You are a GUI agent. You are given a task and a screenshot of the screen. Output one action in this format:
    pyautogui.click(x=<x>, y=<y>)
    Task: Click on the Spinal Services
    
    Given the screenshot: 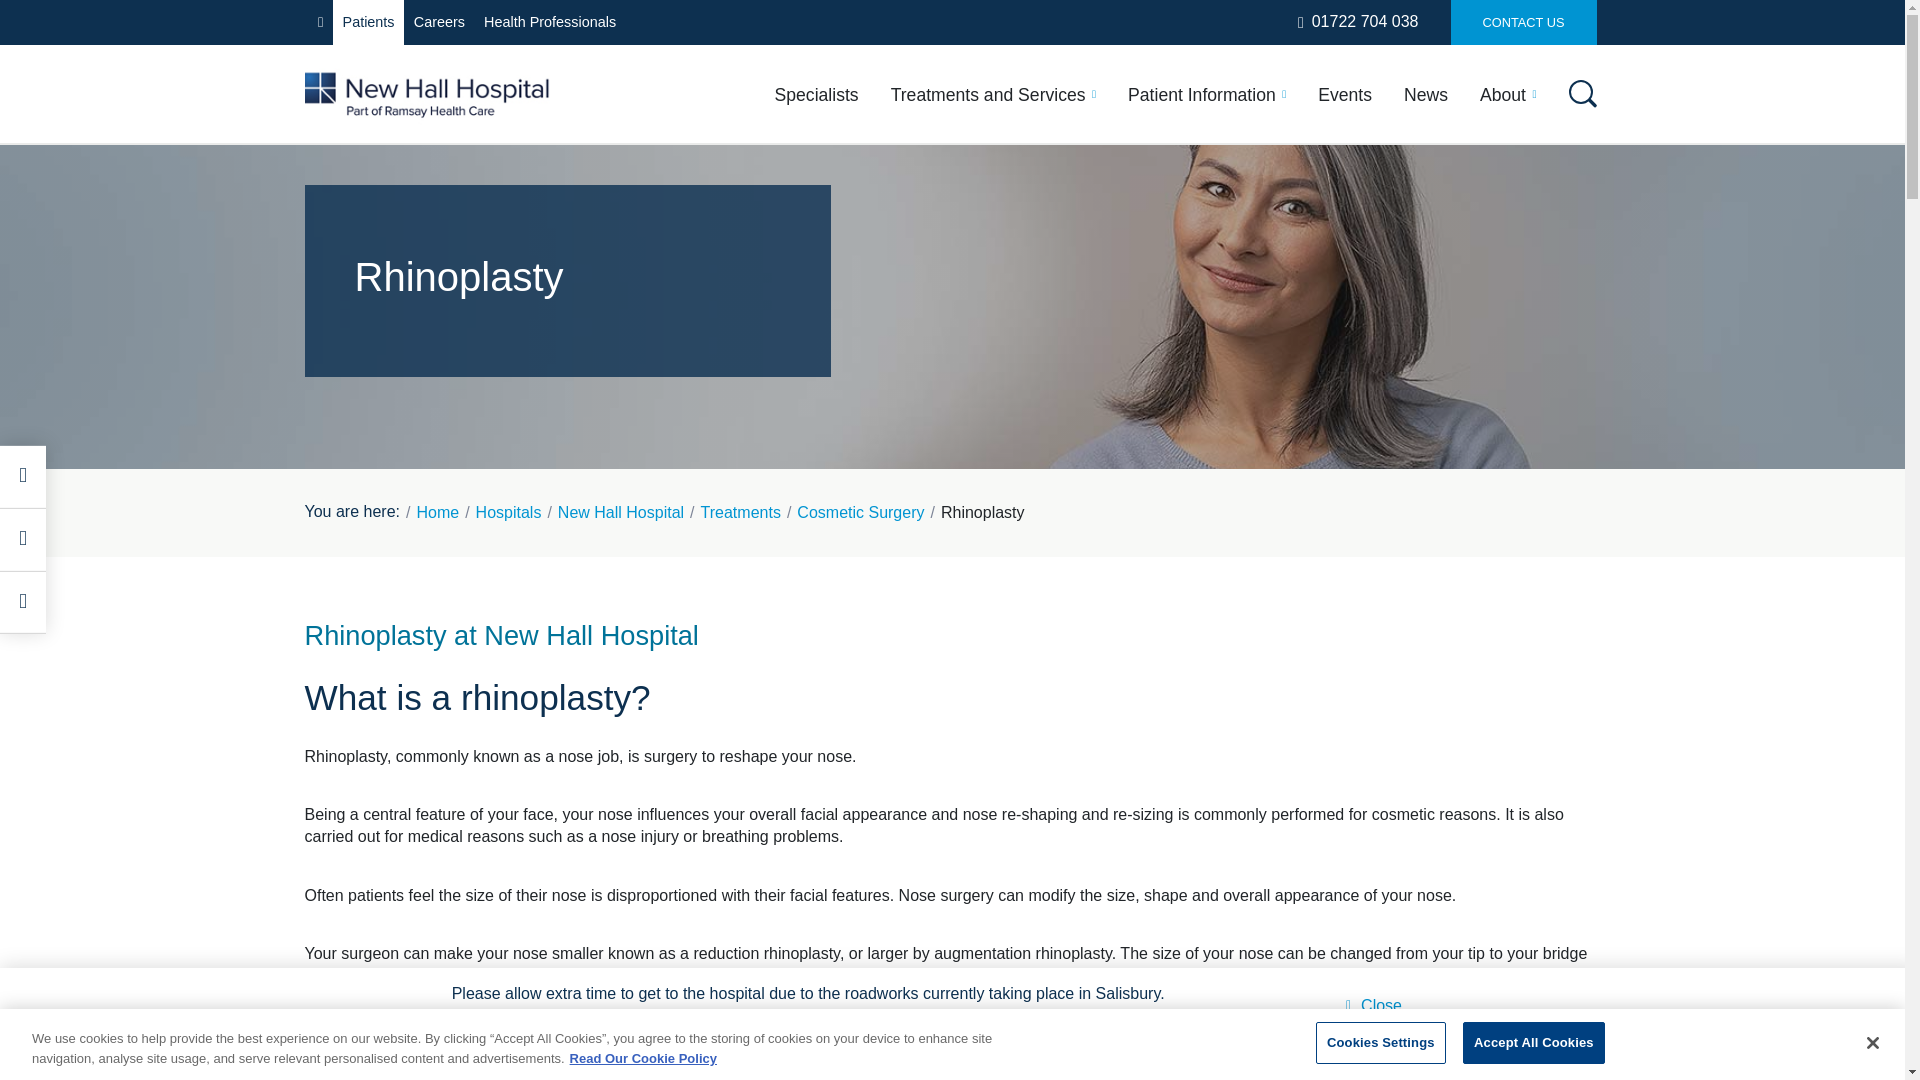 What is the action you would take?
    pyautogui.click(x=419, y=458)
    